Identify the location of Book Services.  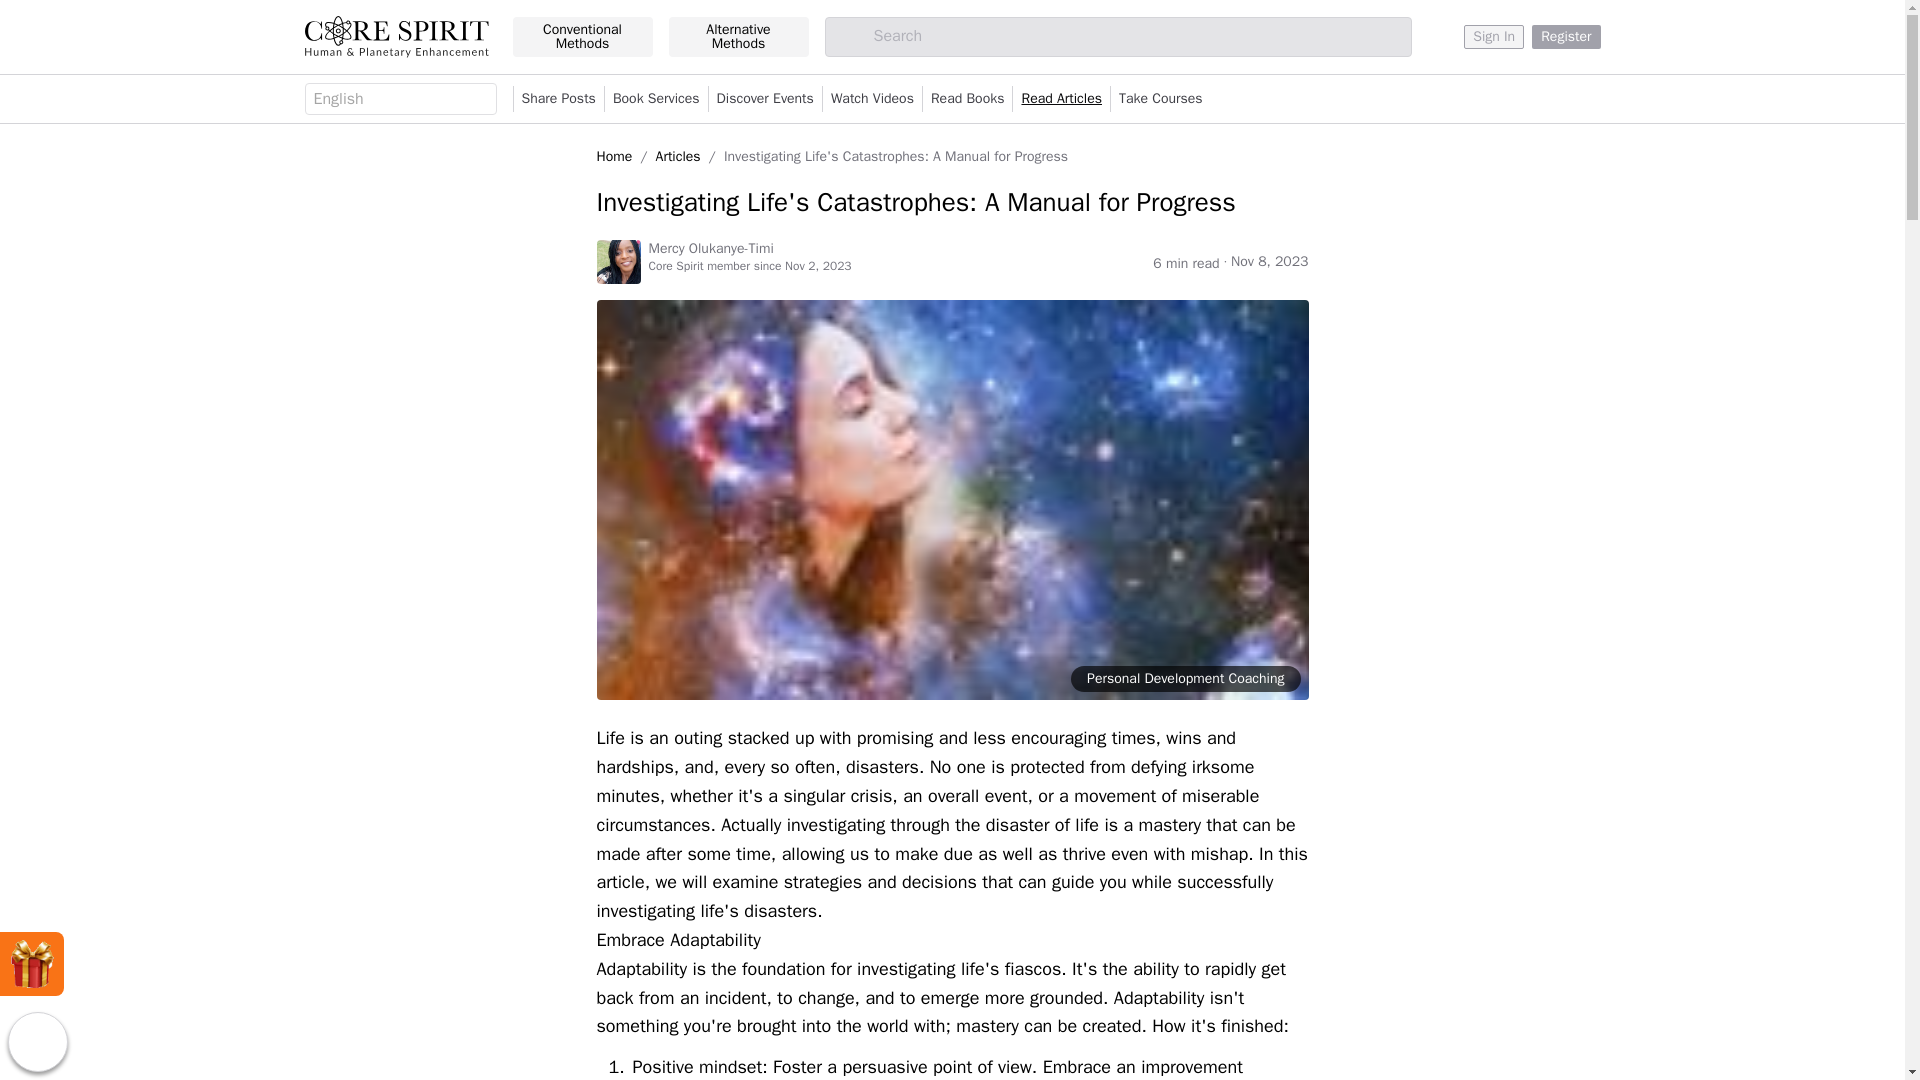
(656, 99).